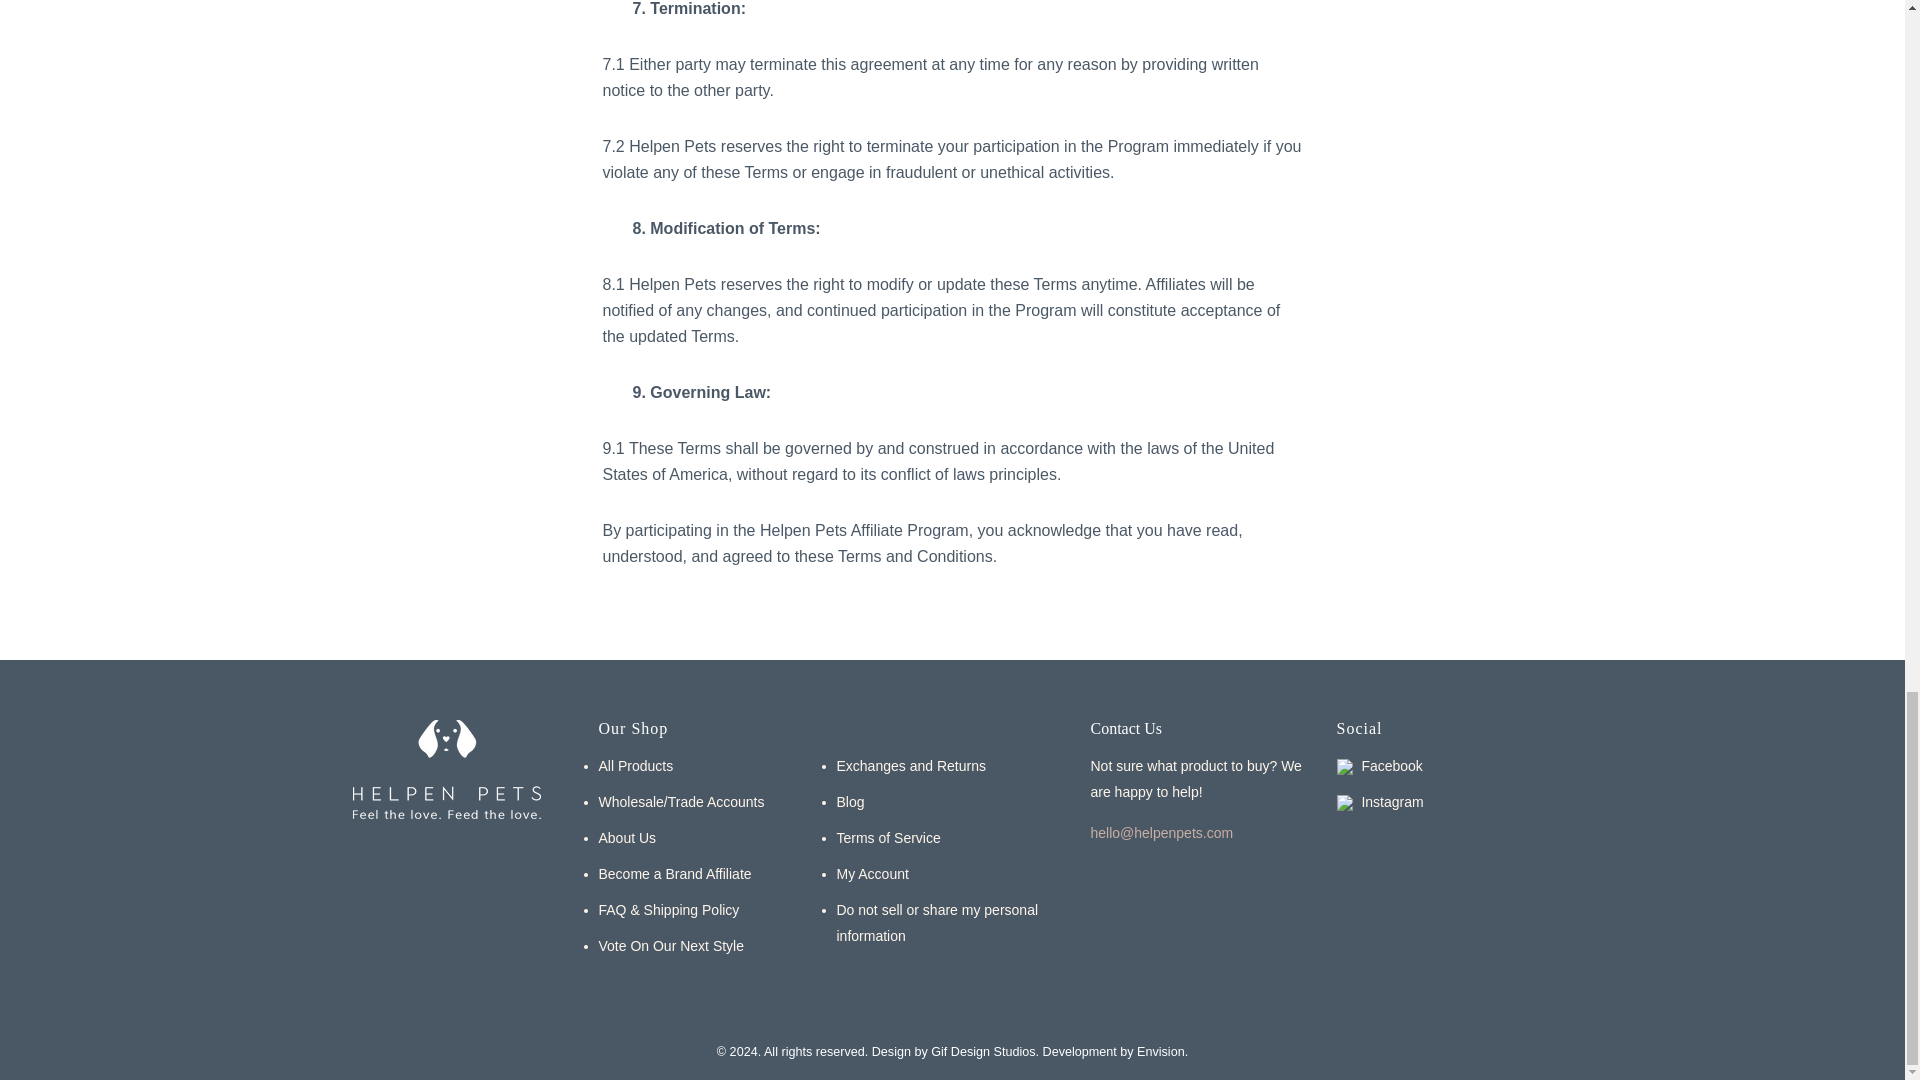  What do you see at coordinates (947, 923) in the screenshot?
I see `Do not sell or share my personal information` at bounding box center [947, 923].